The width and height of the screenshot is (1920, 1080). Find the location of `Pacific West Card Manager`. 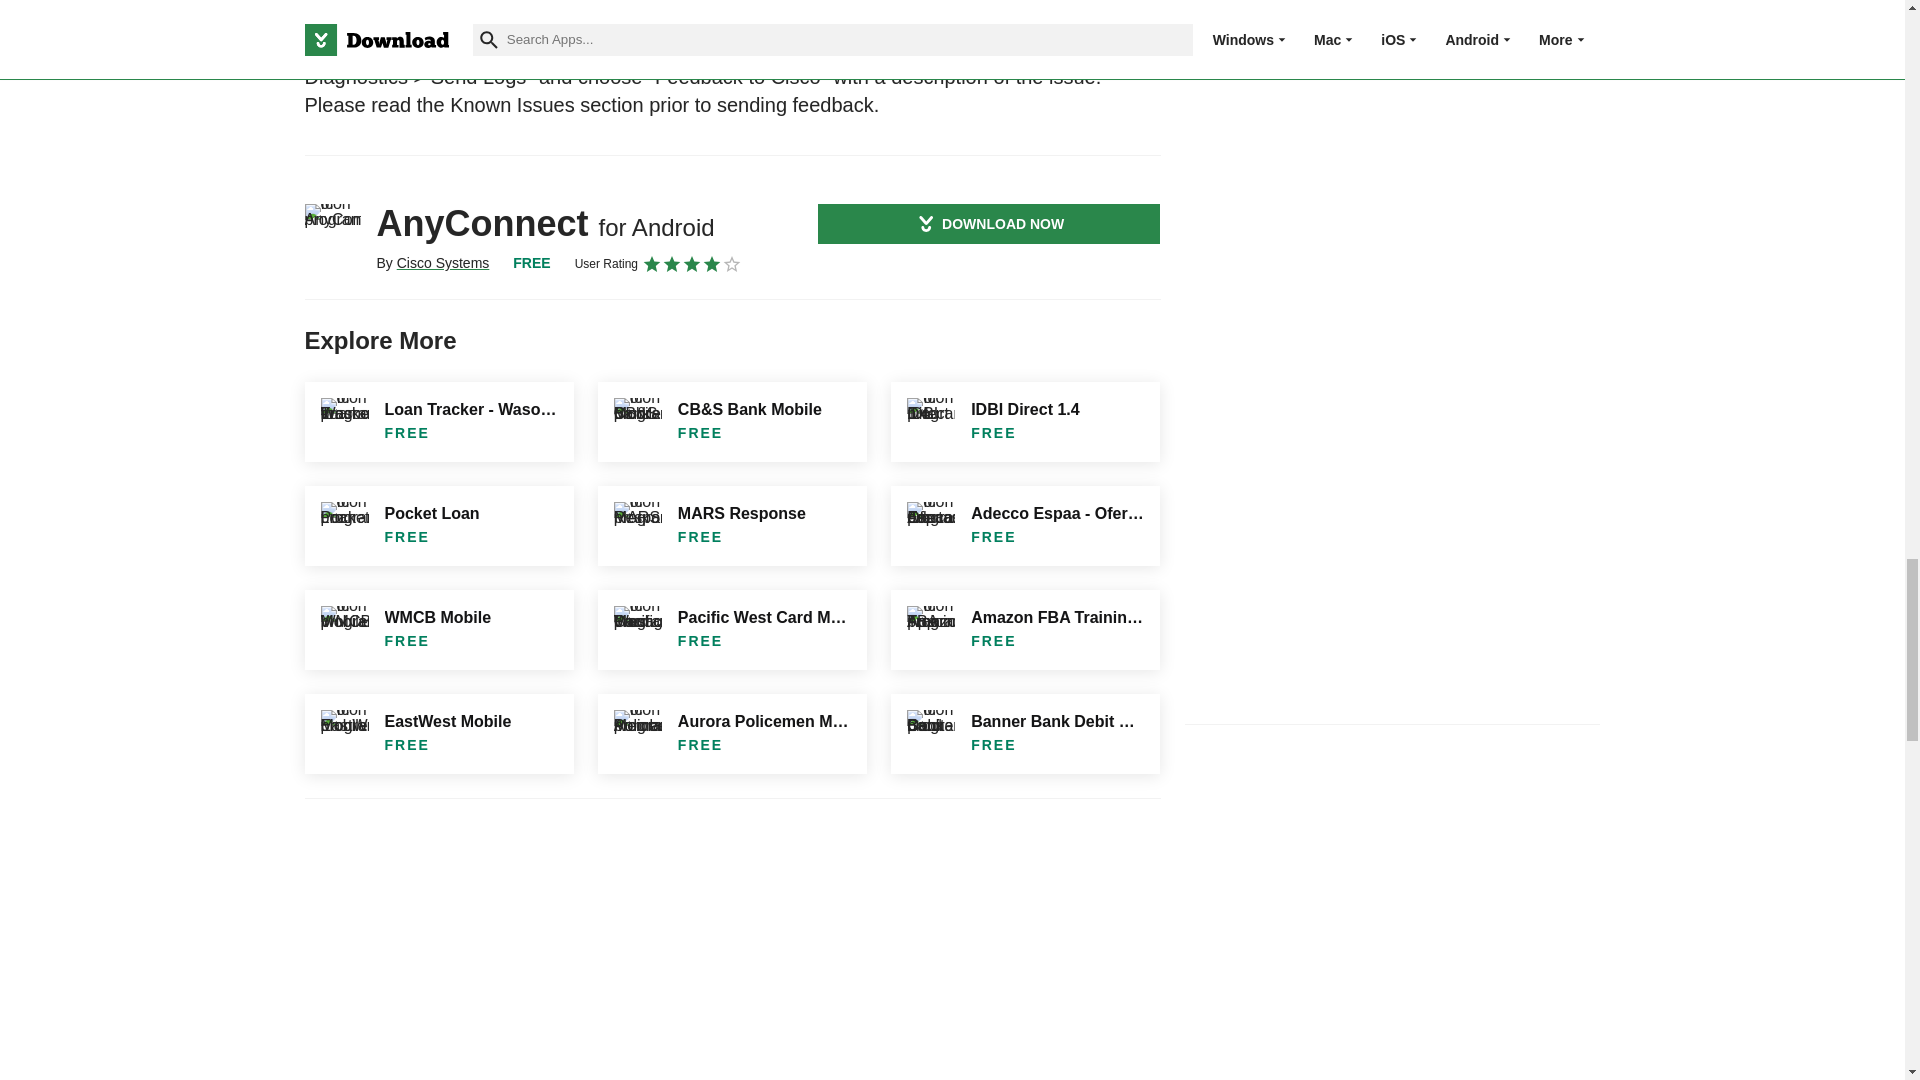

Pacific West Card Manager is located at coordinates (732, 629).